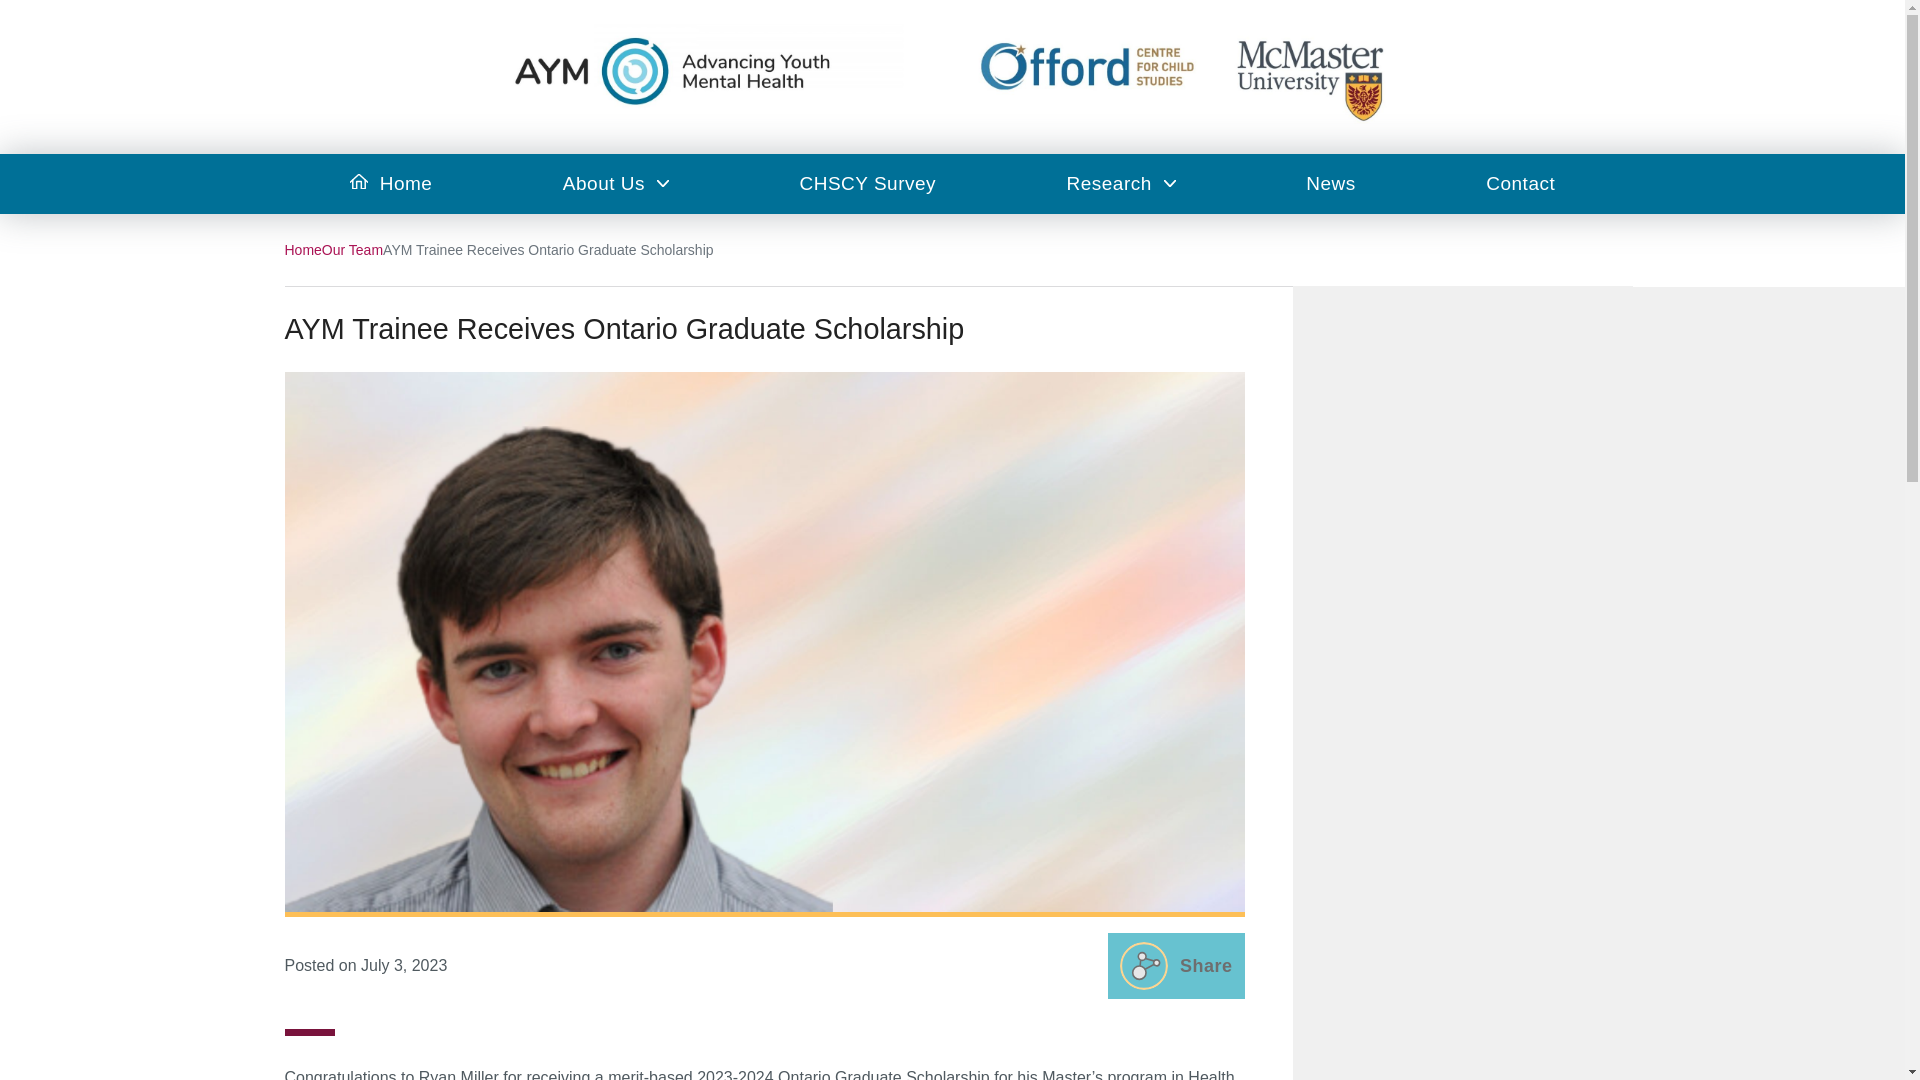 The image size is (1920, 1080). I want to click on Home, so click(302, 250).